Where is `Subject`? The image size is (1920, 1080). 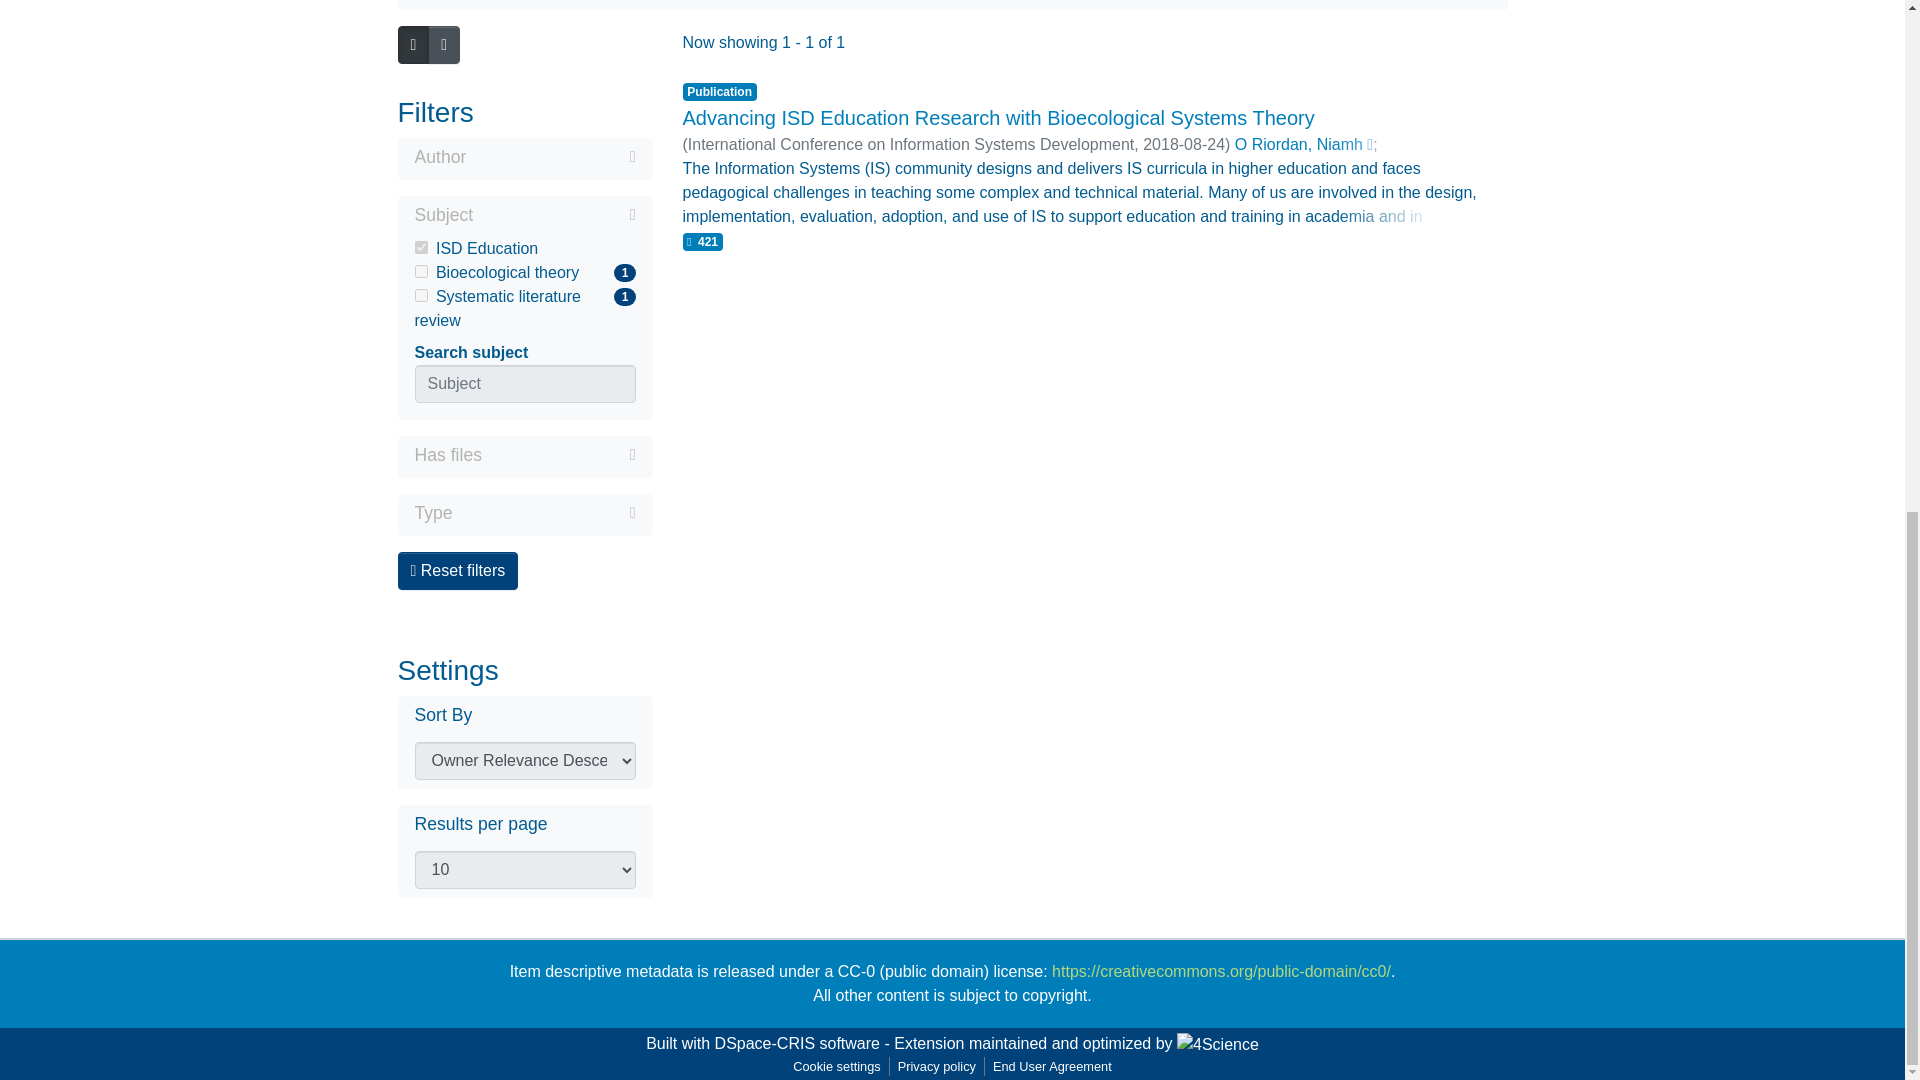 Subject is located at coordinates (524, 216).